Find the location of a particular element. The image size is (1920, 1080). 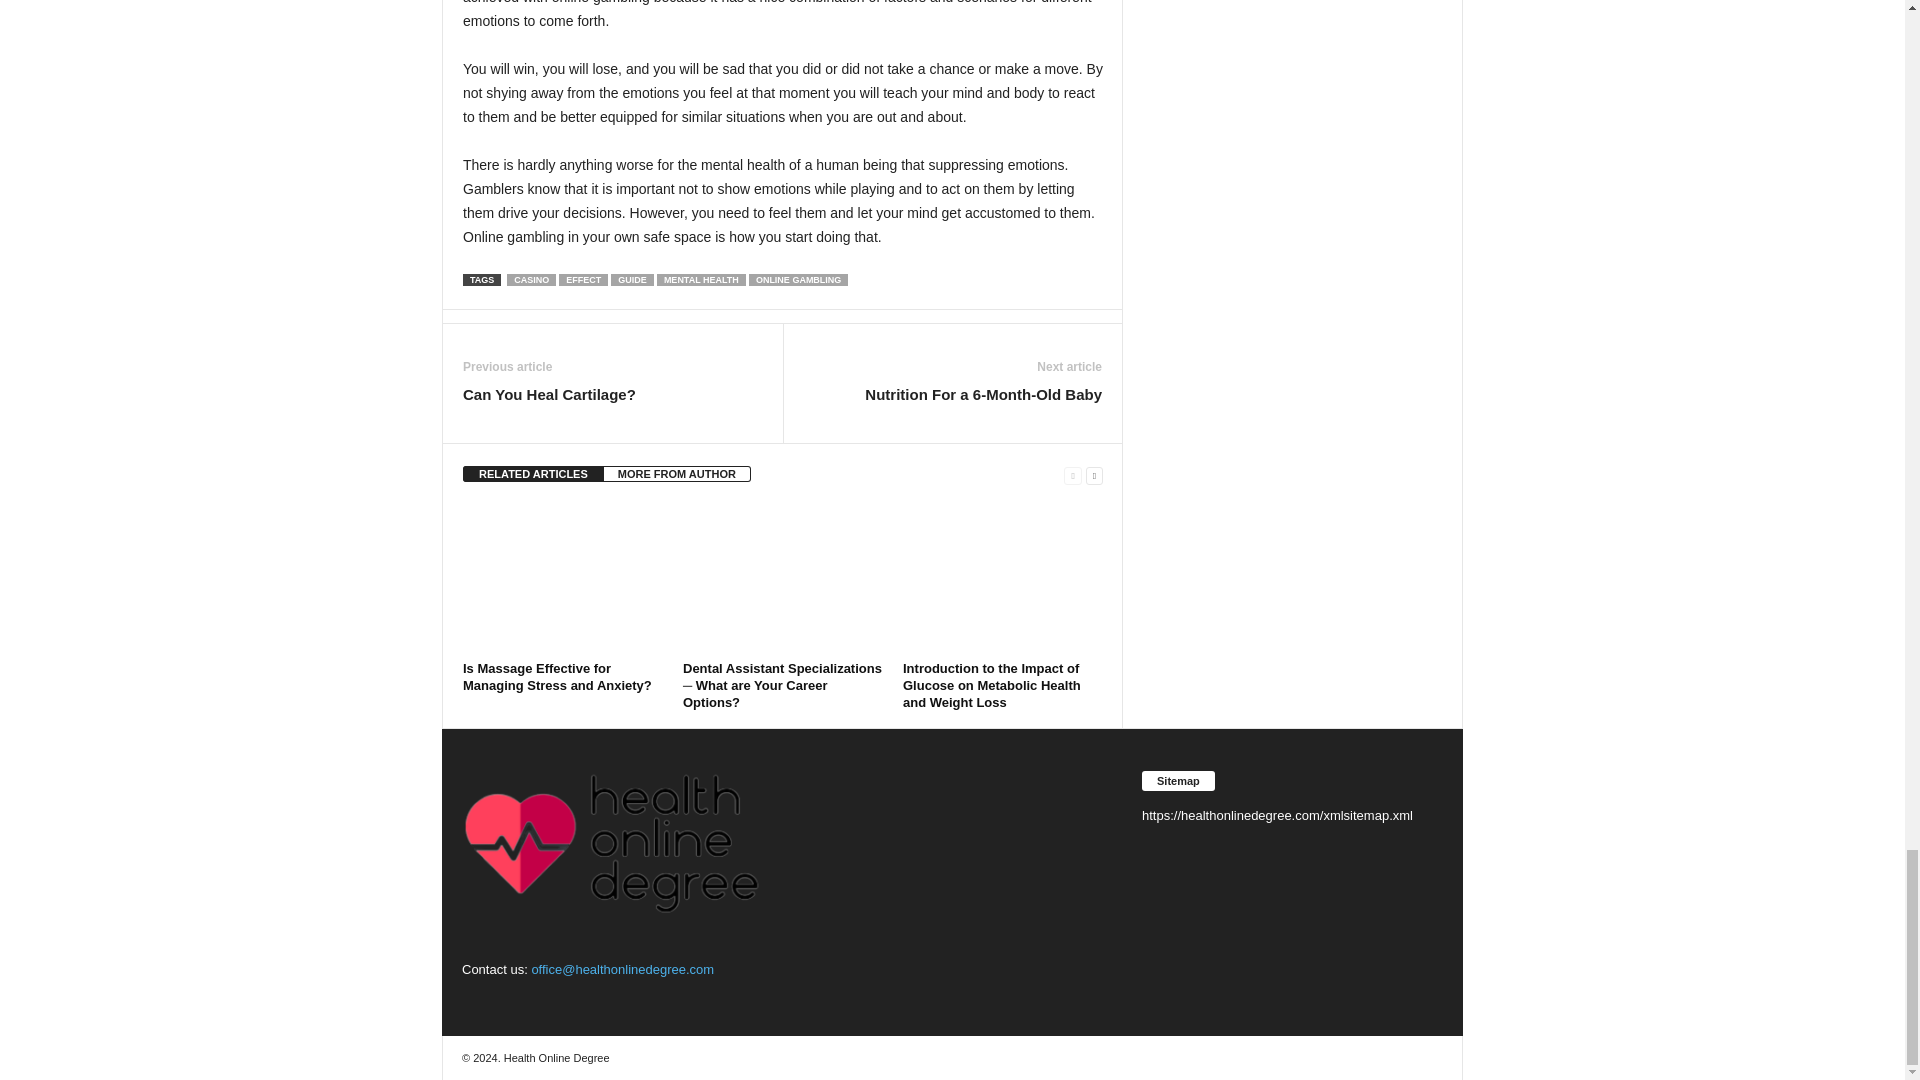

MENTAL HEALTH is located at coordinates (701, 280).